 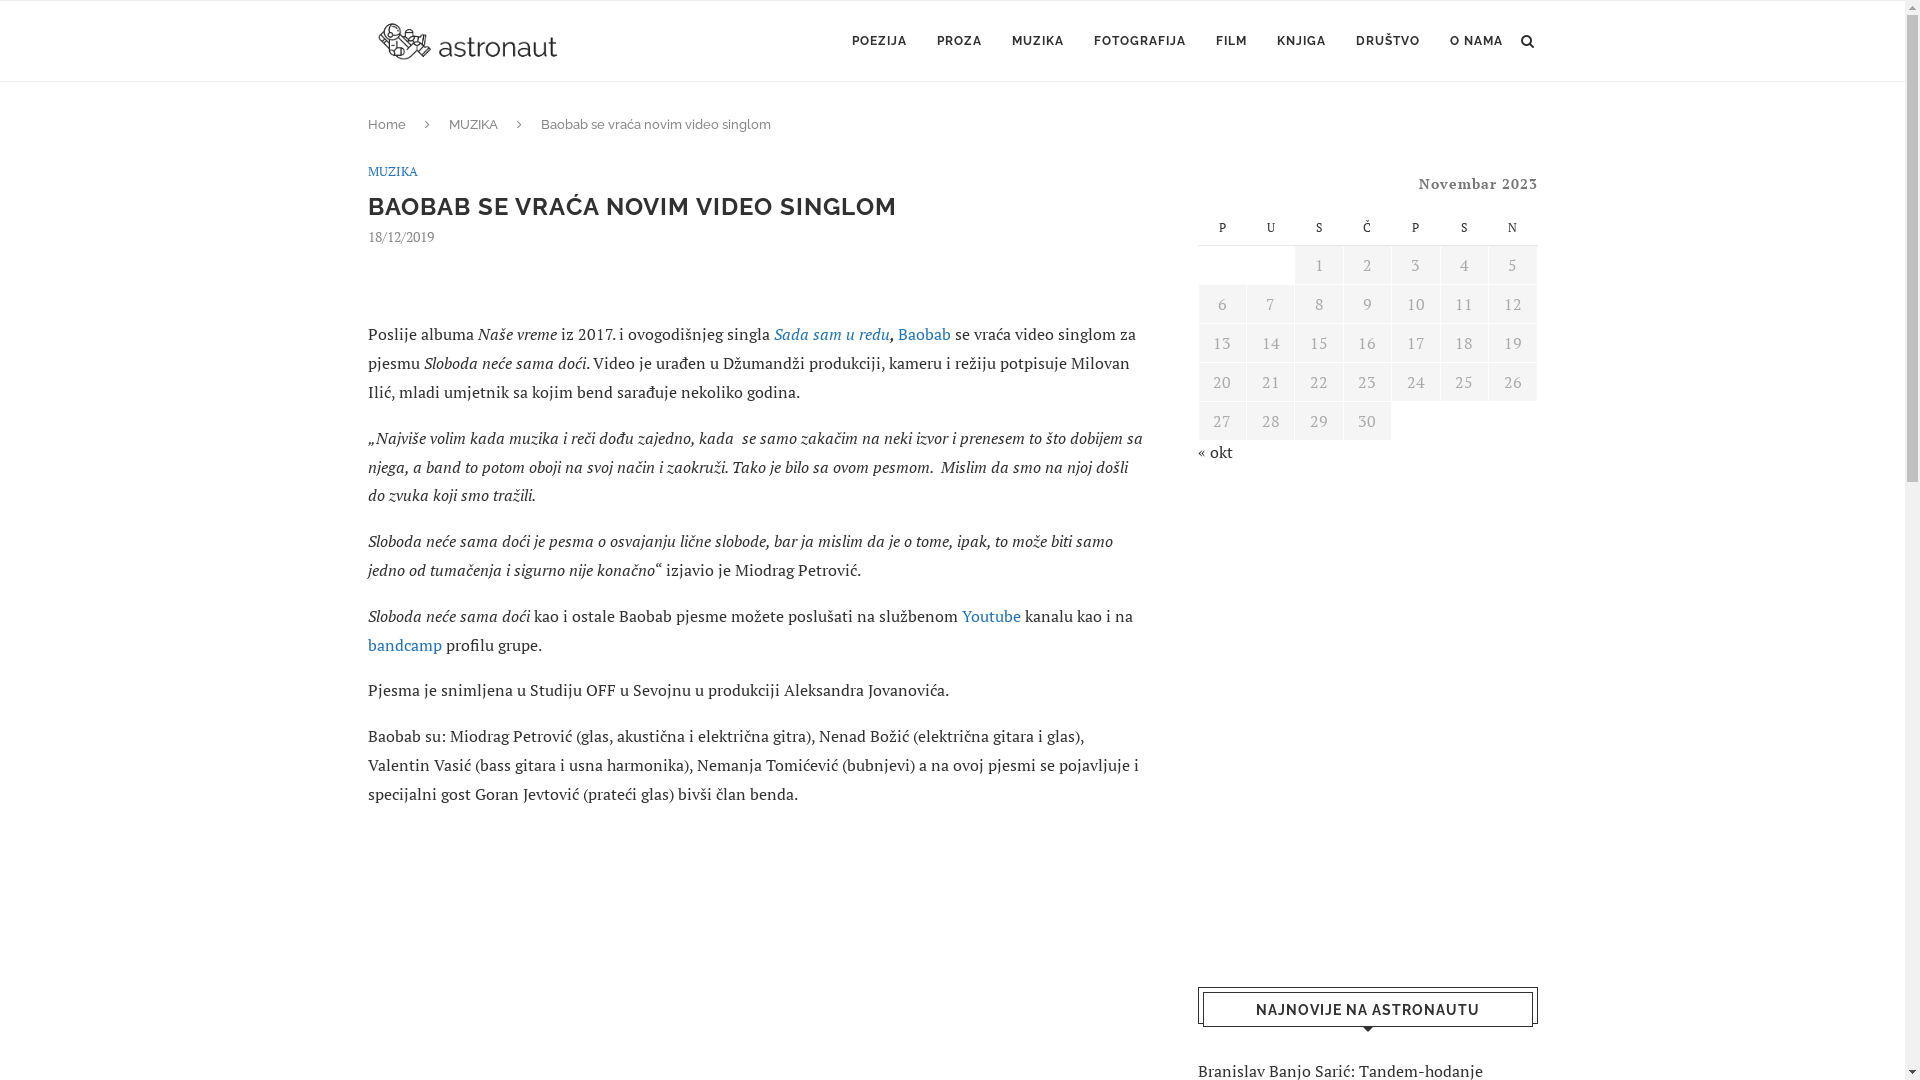 What do you see at coordinates (958, 41) in the screenshot?
I see `PROZA` at bounding box center [958, 41].